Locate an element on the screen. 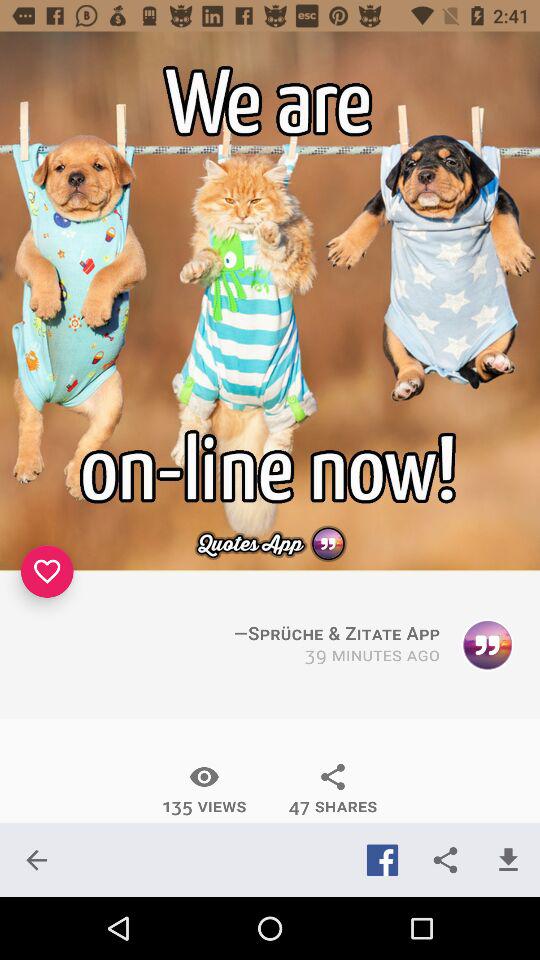 This screenshot has height=960, width=540. turn off the item to the right of the 135 views item is located at coordinates (332, 789).